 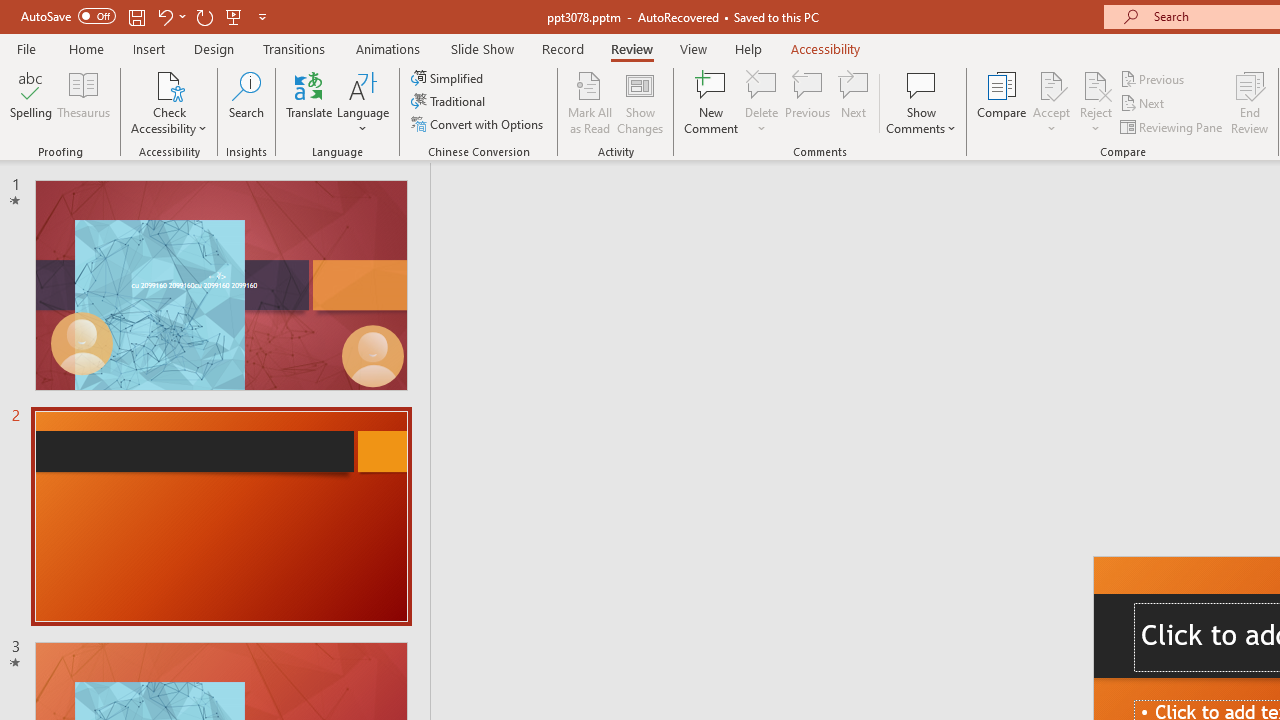 What do you see at coordinates (590, 102) in the screenshot?
I see `Mark All as Read` at bounding box center [590, 102].